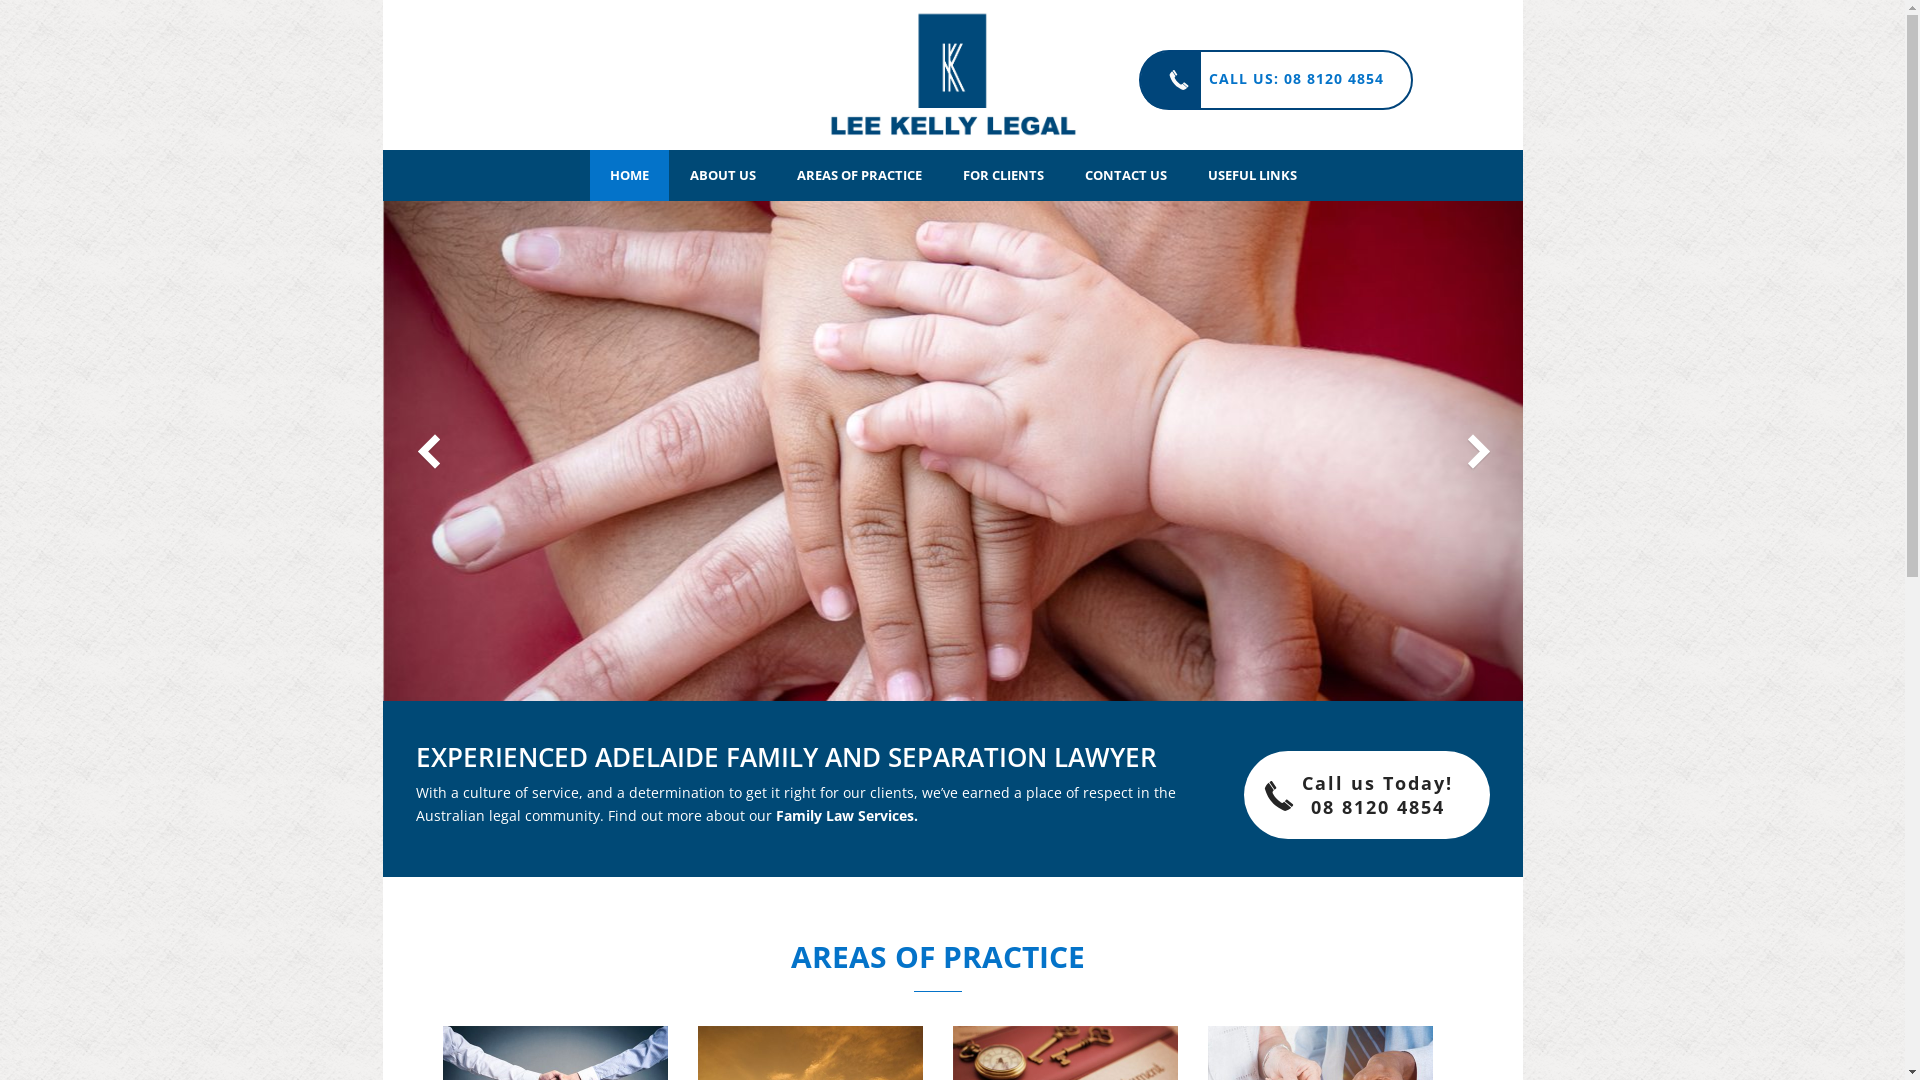 The image size is (1920, 1080). What do you see at coordinates (953, 75) in the screenshot?
I see `Lee Kelly Legal` at bounding box center [953, 75].